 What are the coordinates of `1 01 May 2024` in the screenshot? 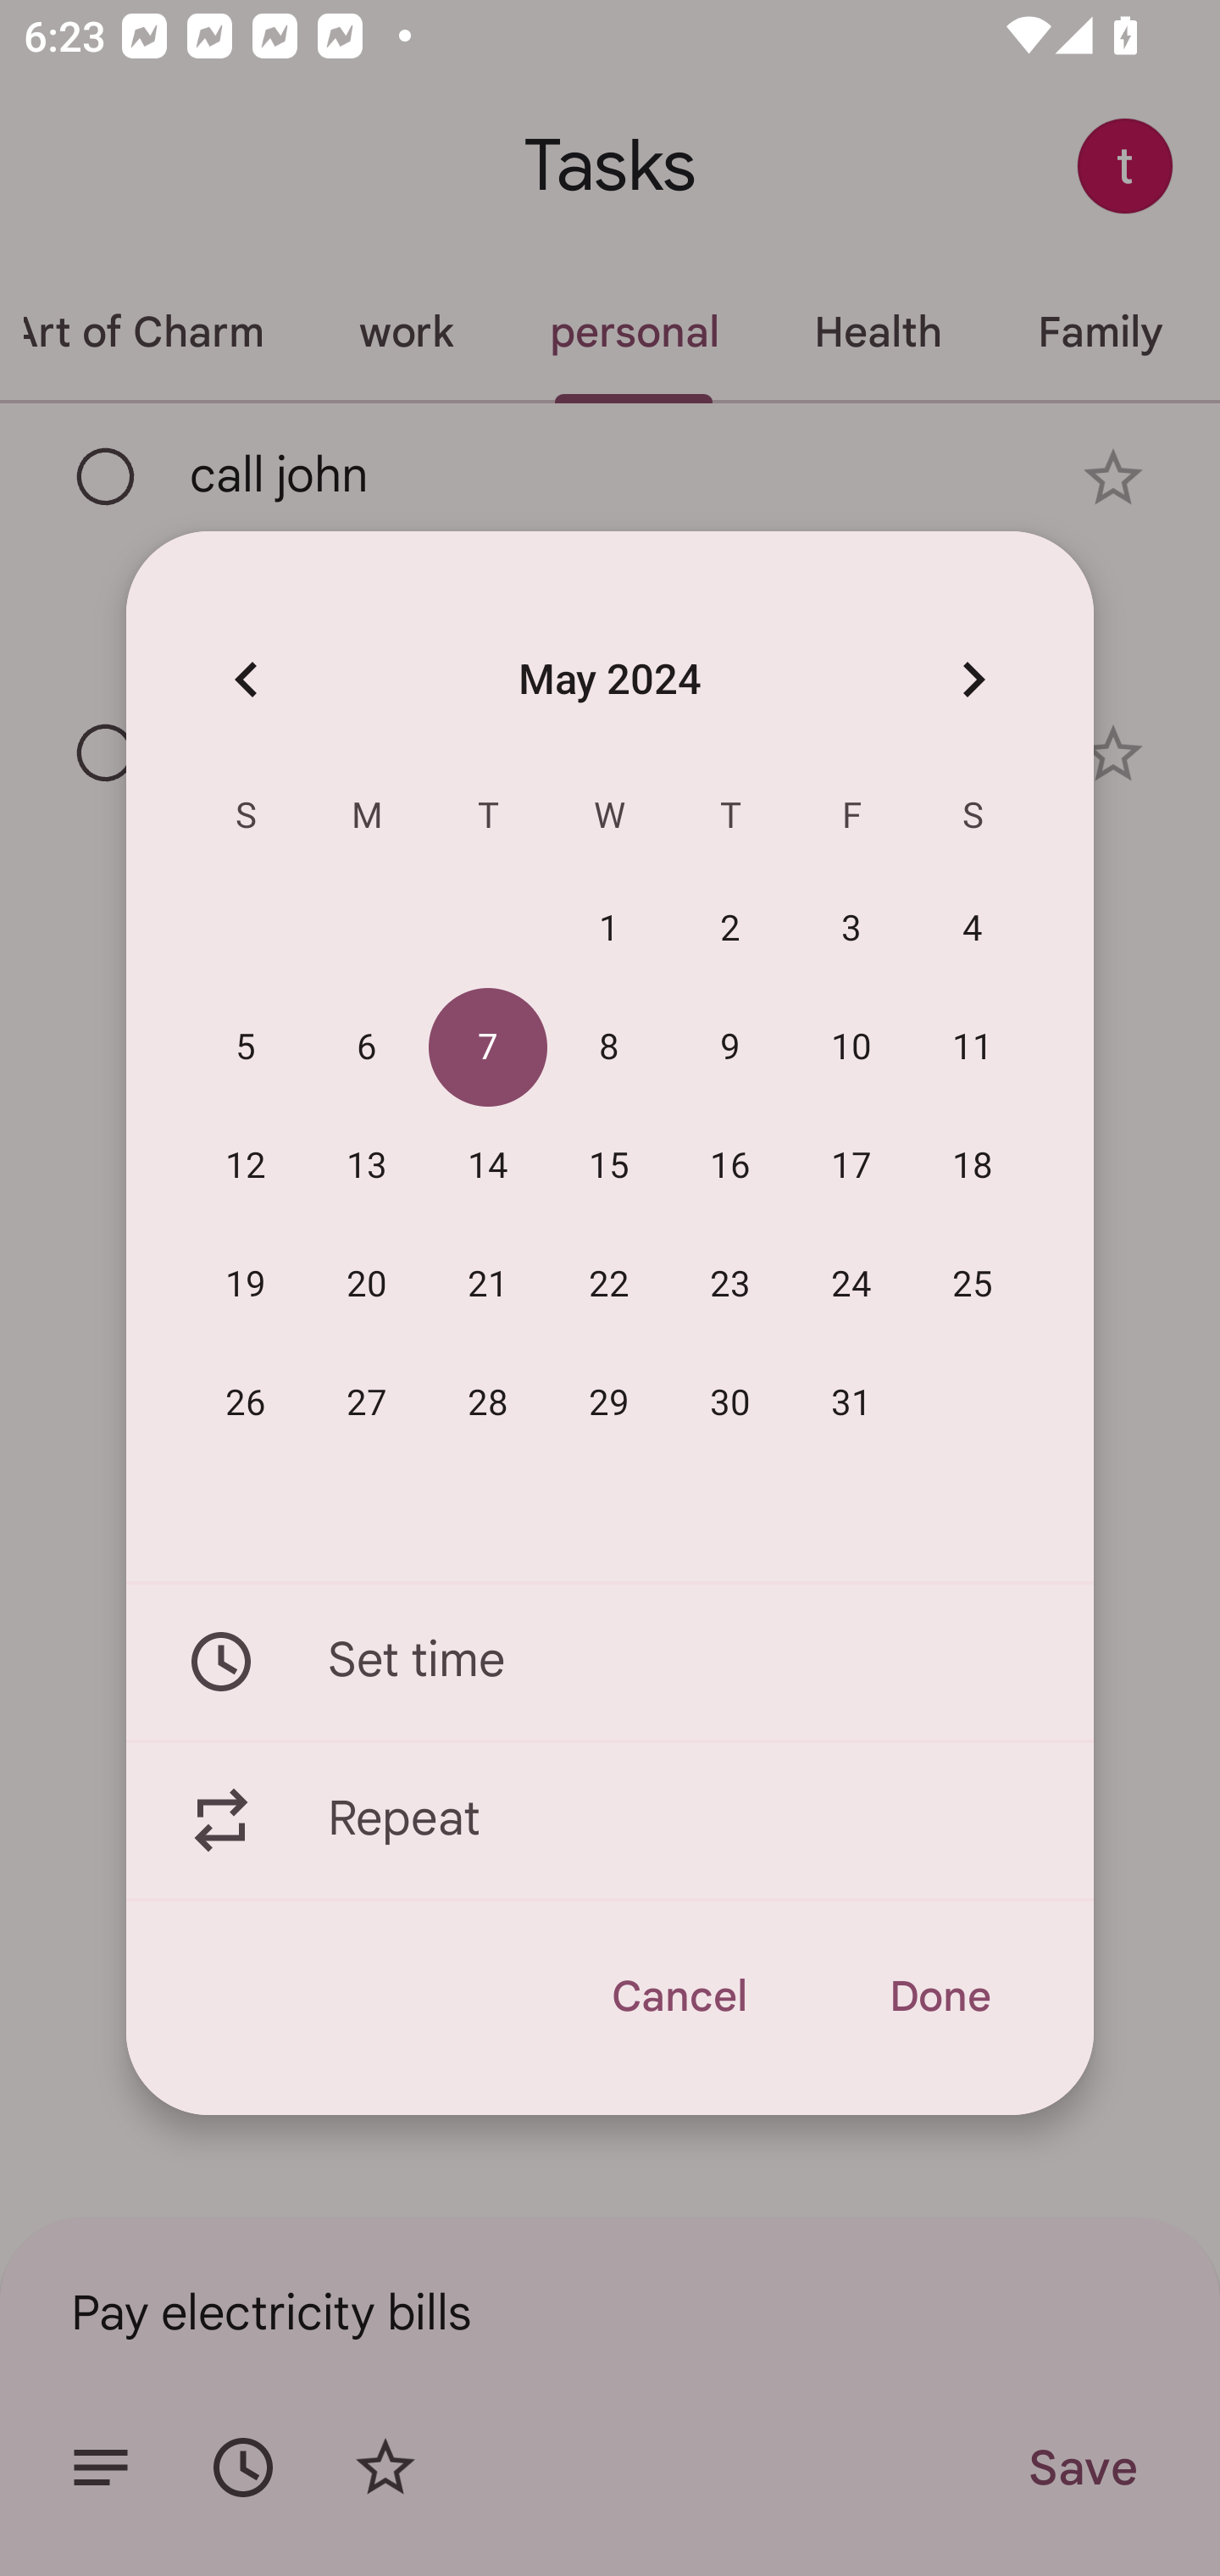 It's located at (609, 930).